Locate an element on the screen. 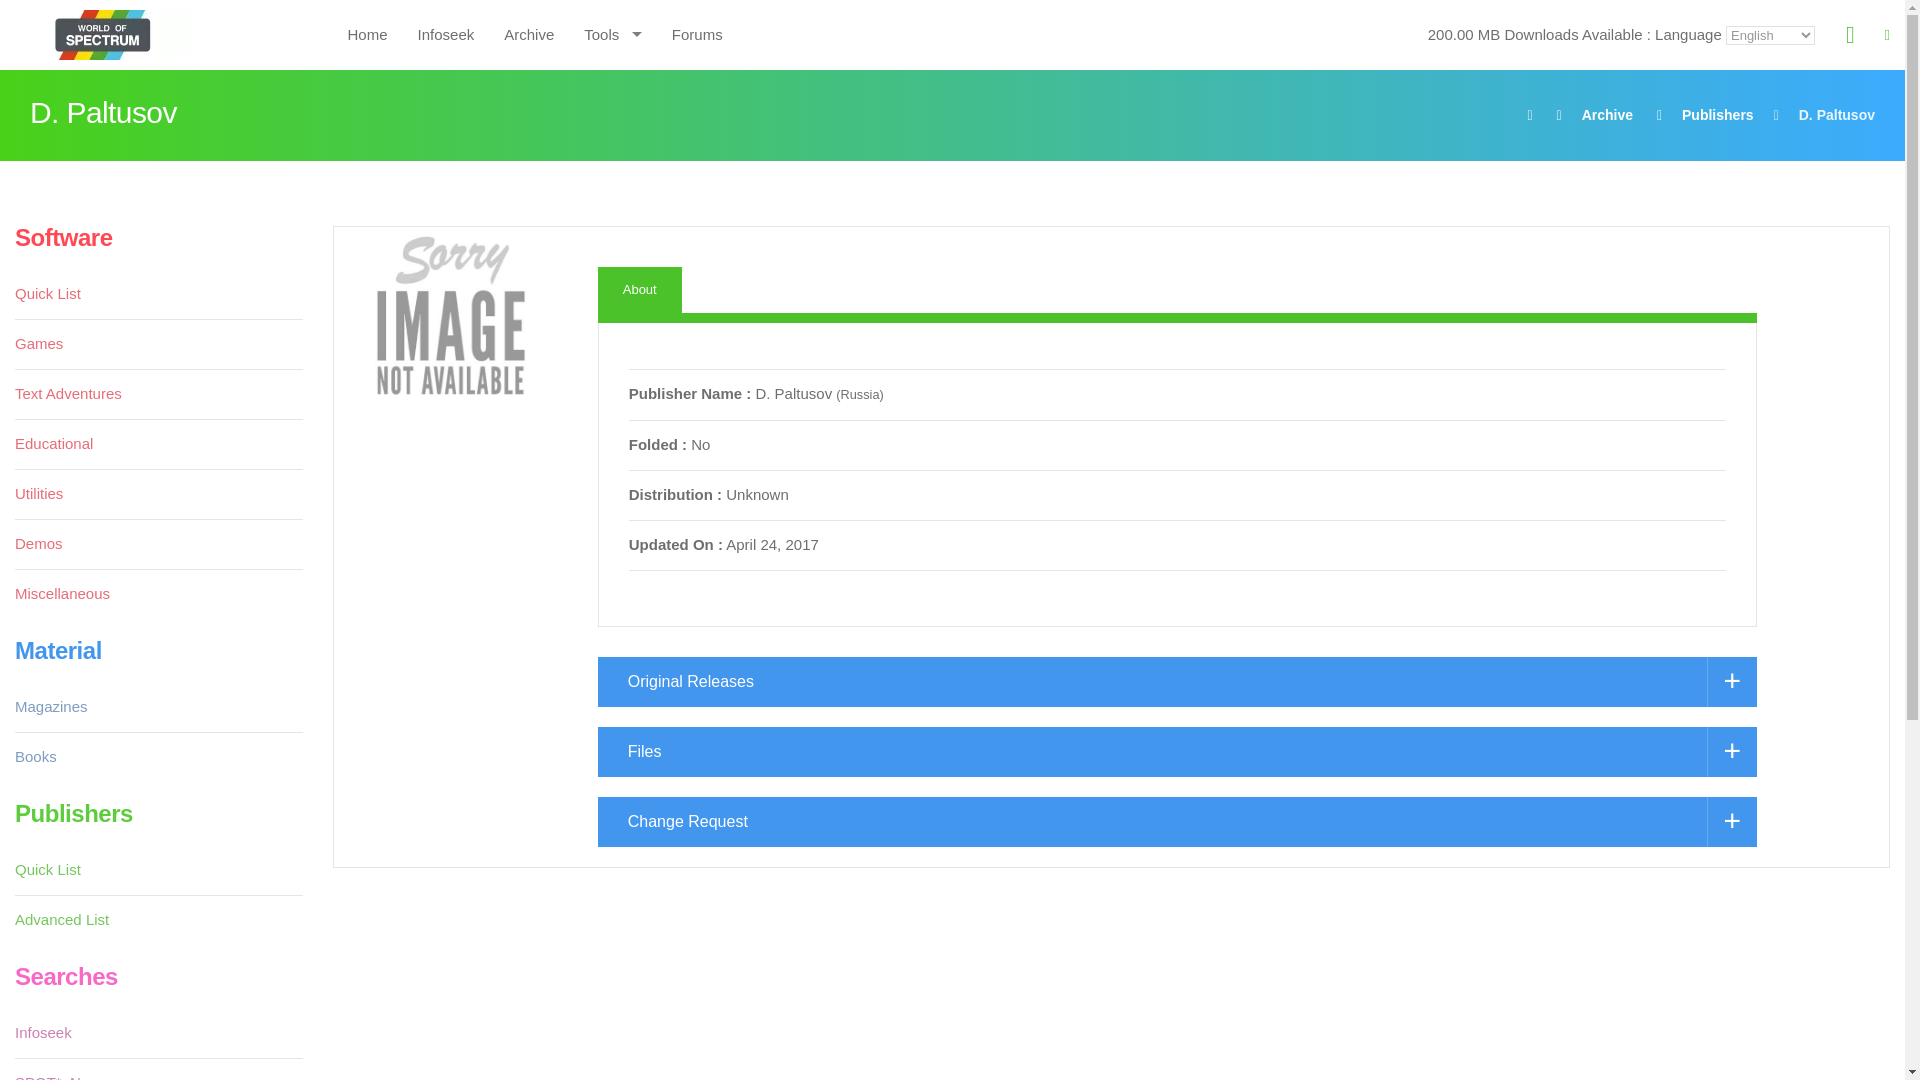 This screenshot has width=1920, height=1080. Archive is located at coordinates (528, 34).